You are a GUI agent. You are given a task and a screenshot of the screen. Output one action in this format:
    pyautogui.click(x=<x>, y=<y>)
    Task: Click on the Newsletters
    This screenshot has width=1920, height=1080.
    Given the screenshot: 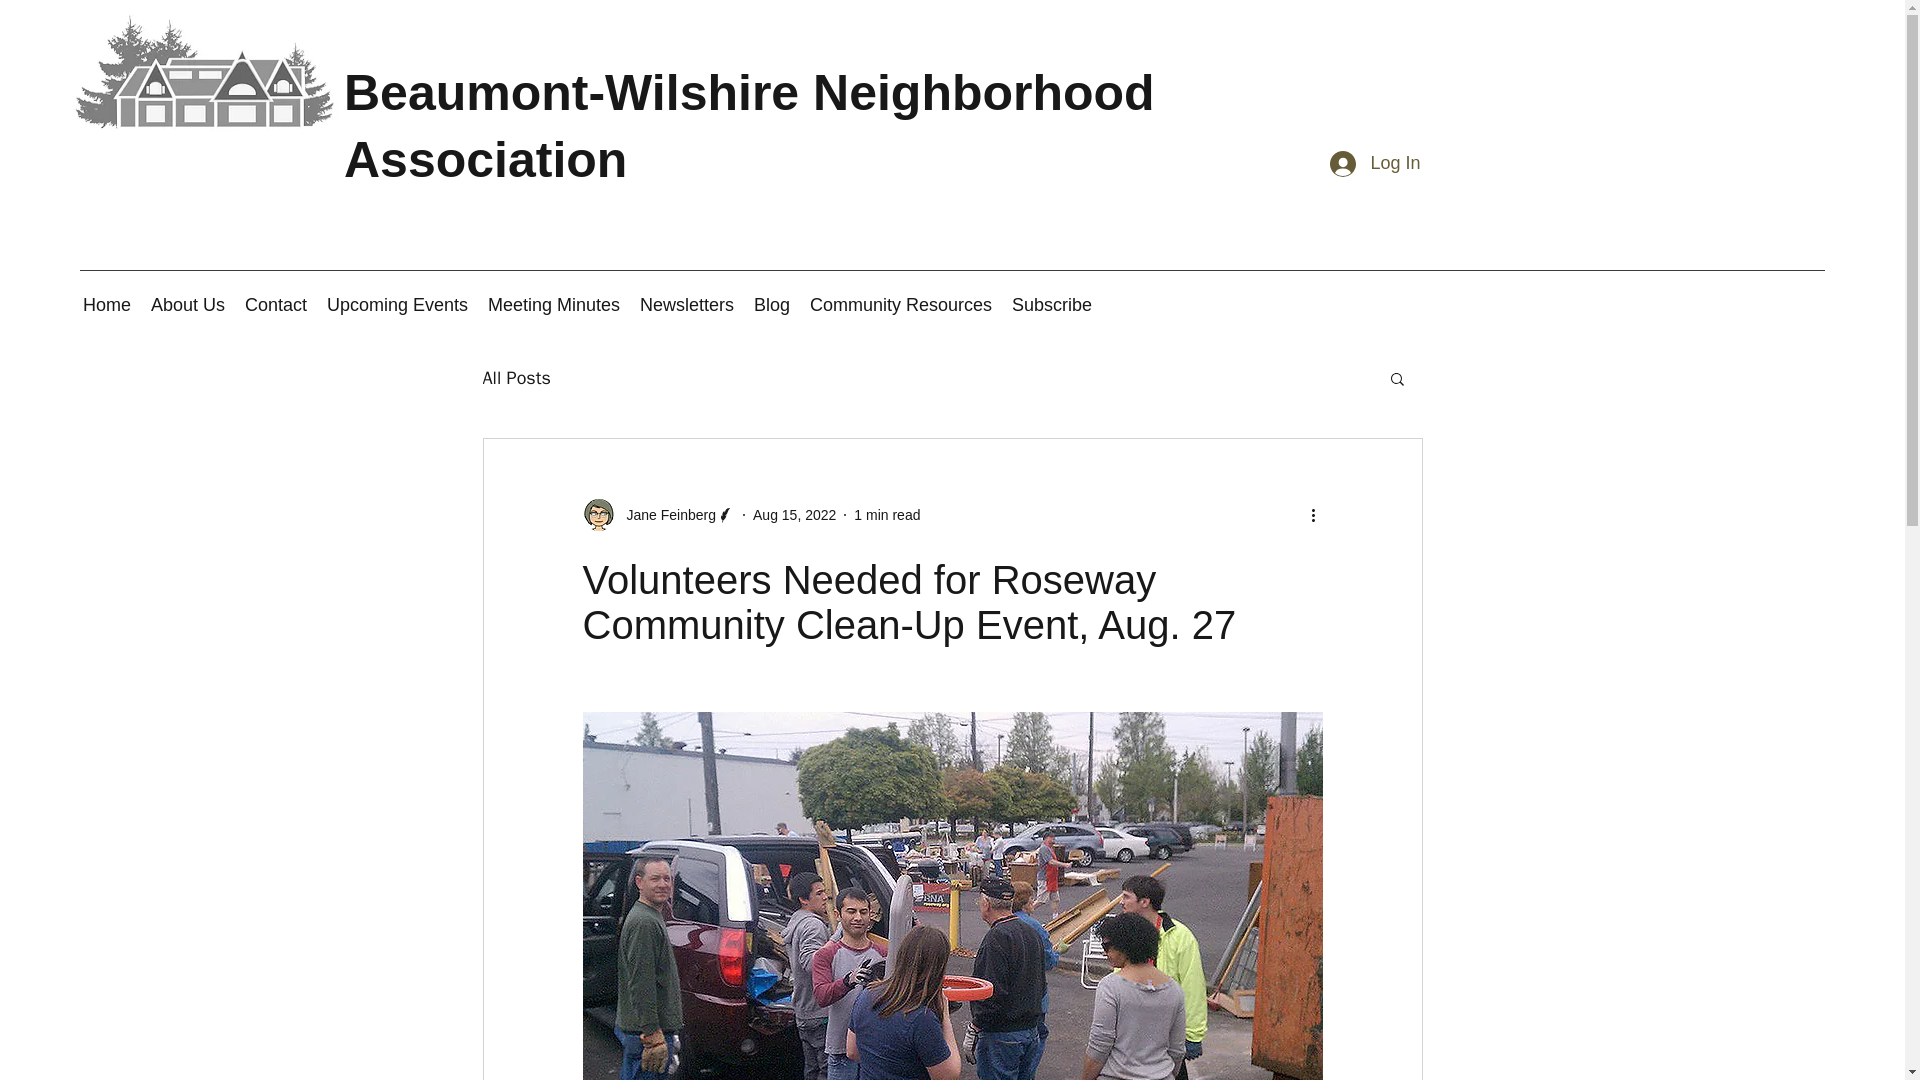 What is the action you would take?
    pyautogui.click(x=686, y=305)
    